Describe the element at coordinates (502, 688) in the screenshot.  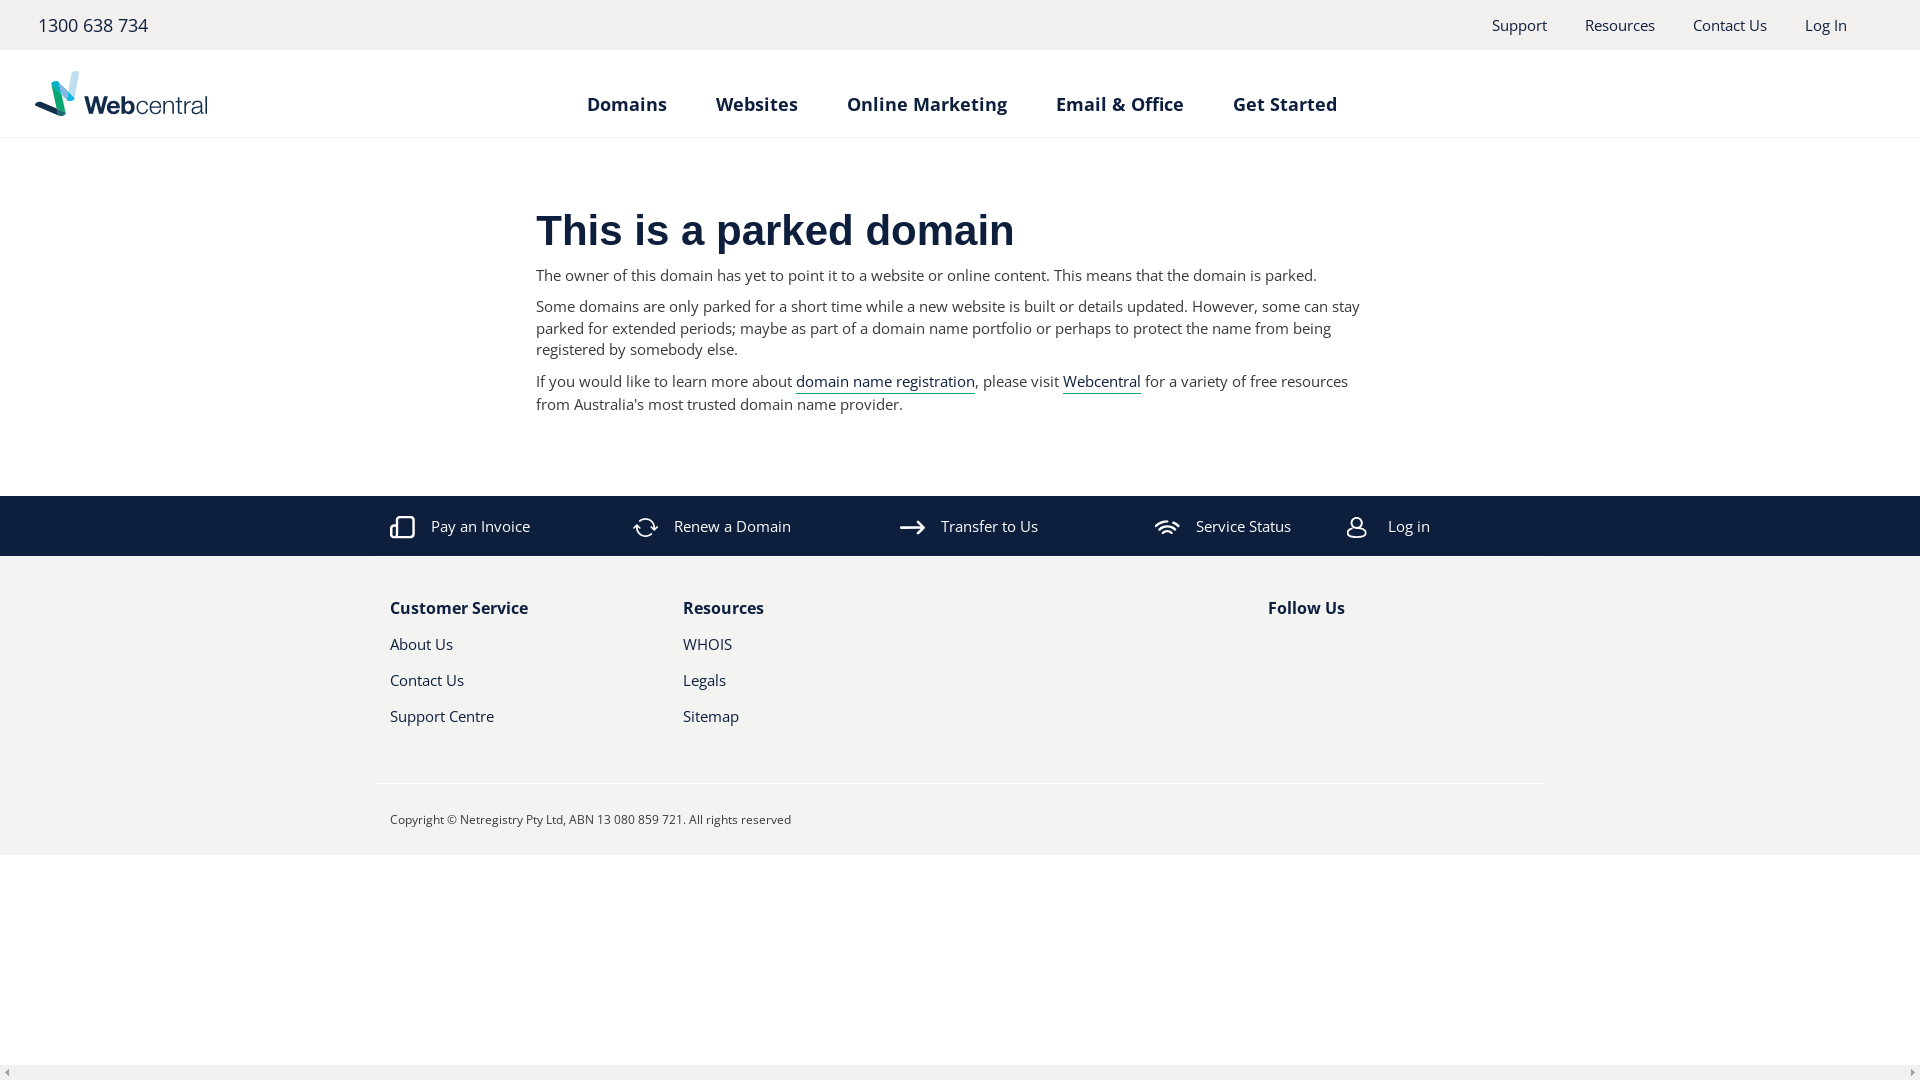
I see `Contact Us` at that location.